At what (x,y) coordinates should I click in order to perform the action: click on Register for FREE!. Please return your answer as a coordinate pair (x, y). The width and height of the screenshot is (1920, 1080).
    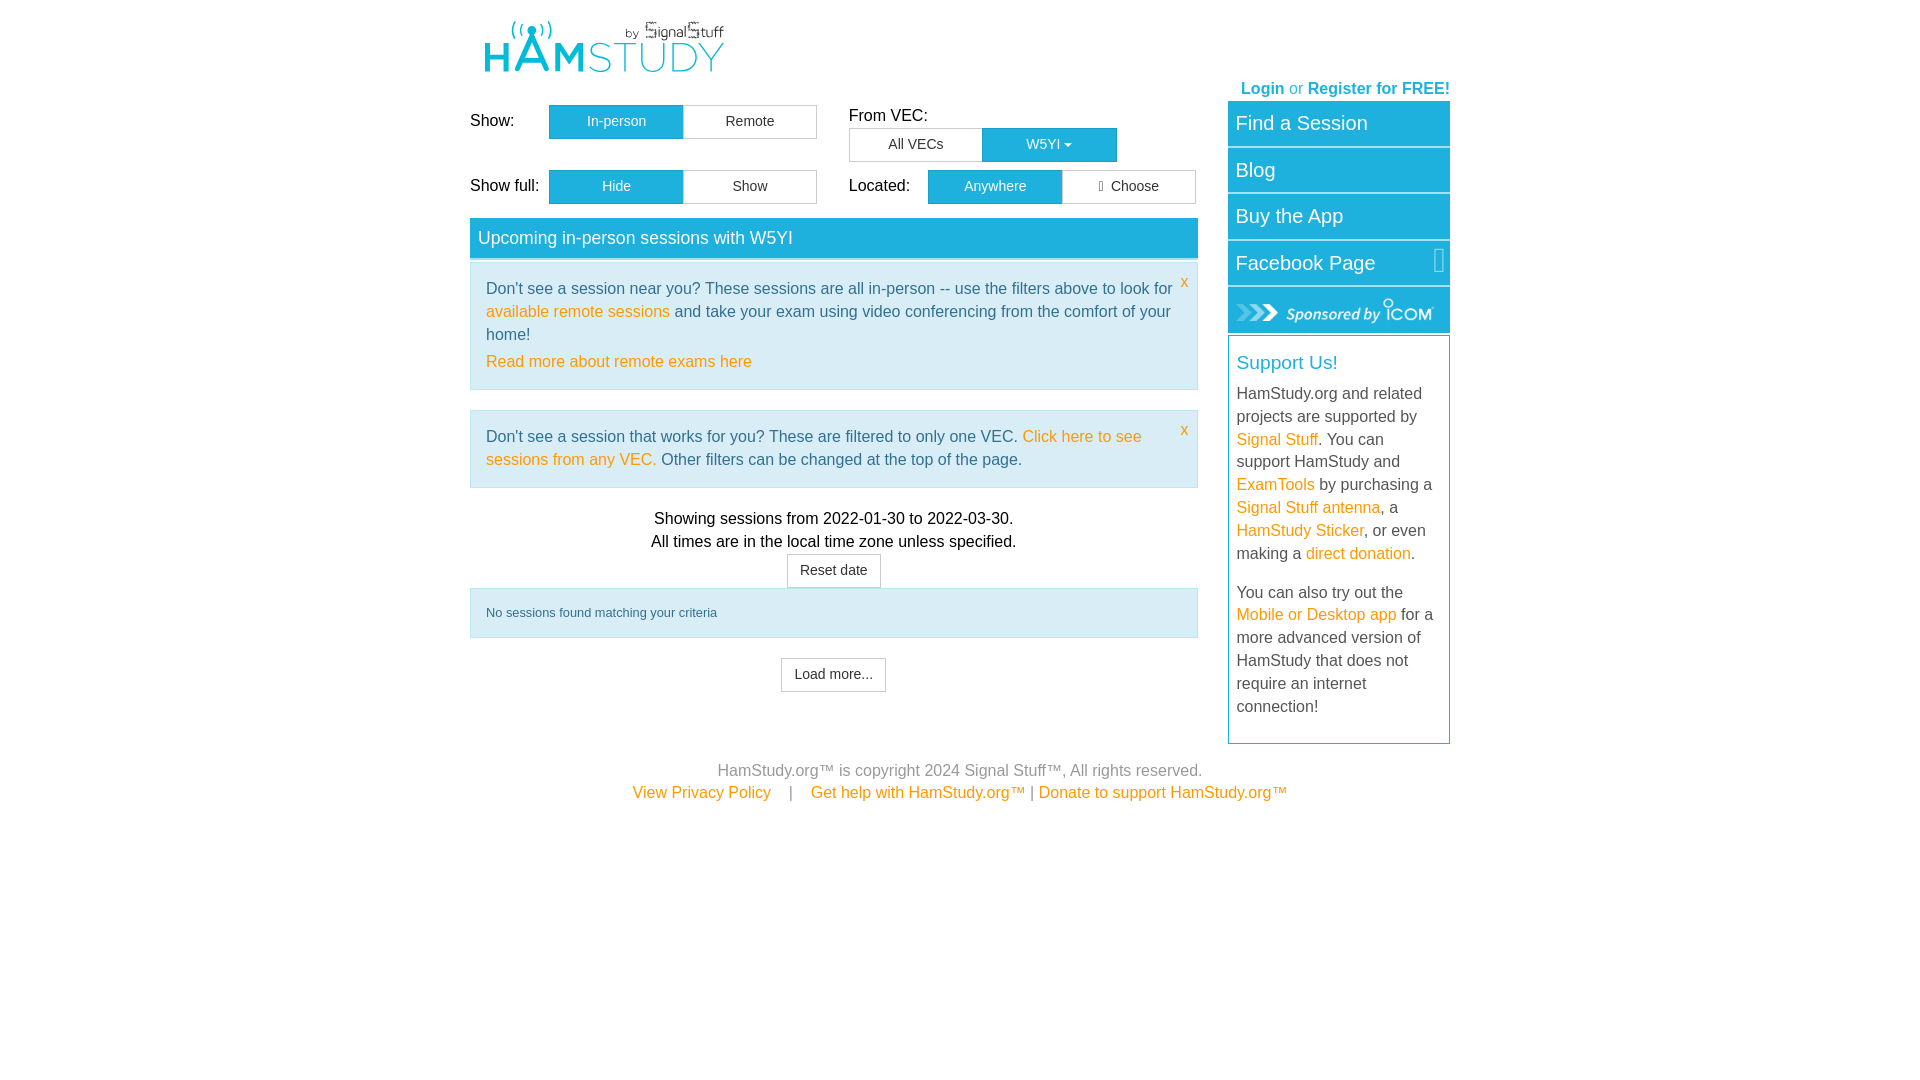
    Looking at the image, I should click on (1378, 88).